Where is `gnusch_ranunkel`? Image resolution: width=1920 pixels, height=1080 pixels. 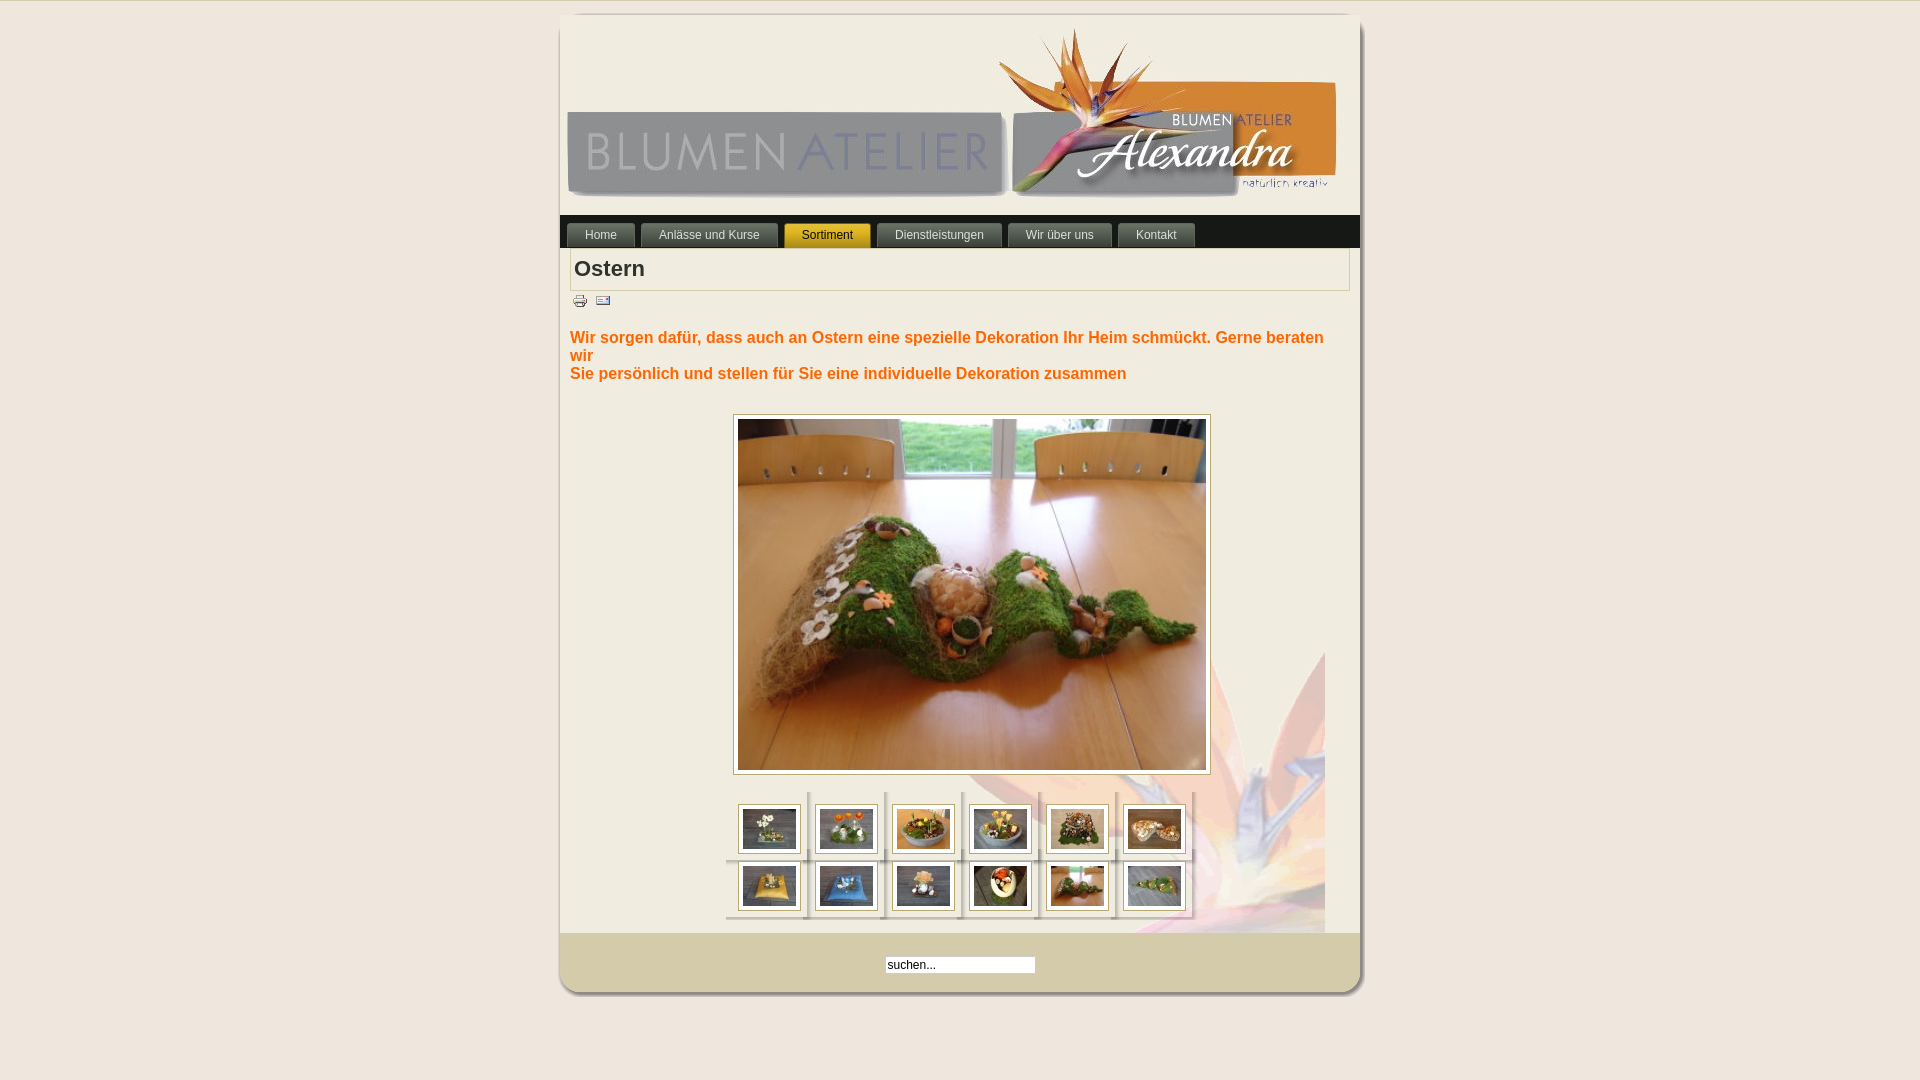
gnusch_ranunkel is located at coordinates (1078, 829).